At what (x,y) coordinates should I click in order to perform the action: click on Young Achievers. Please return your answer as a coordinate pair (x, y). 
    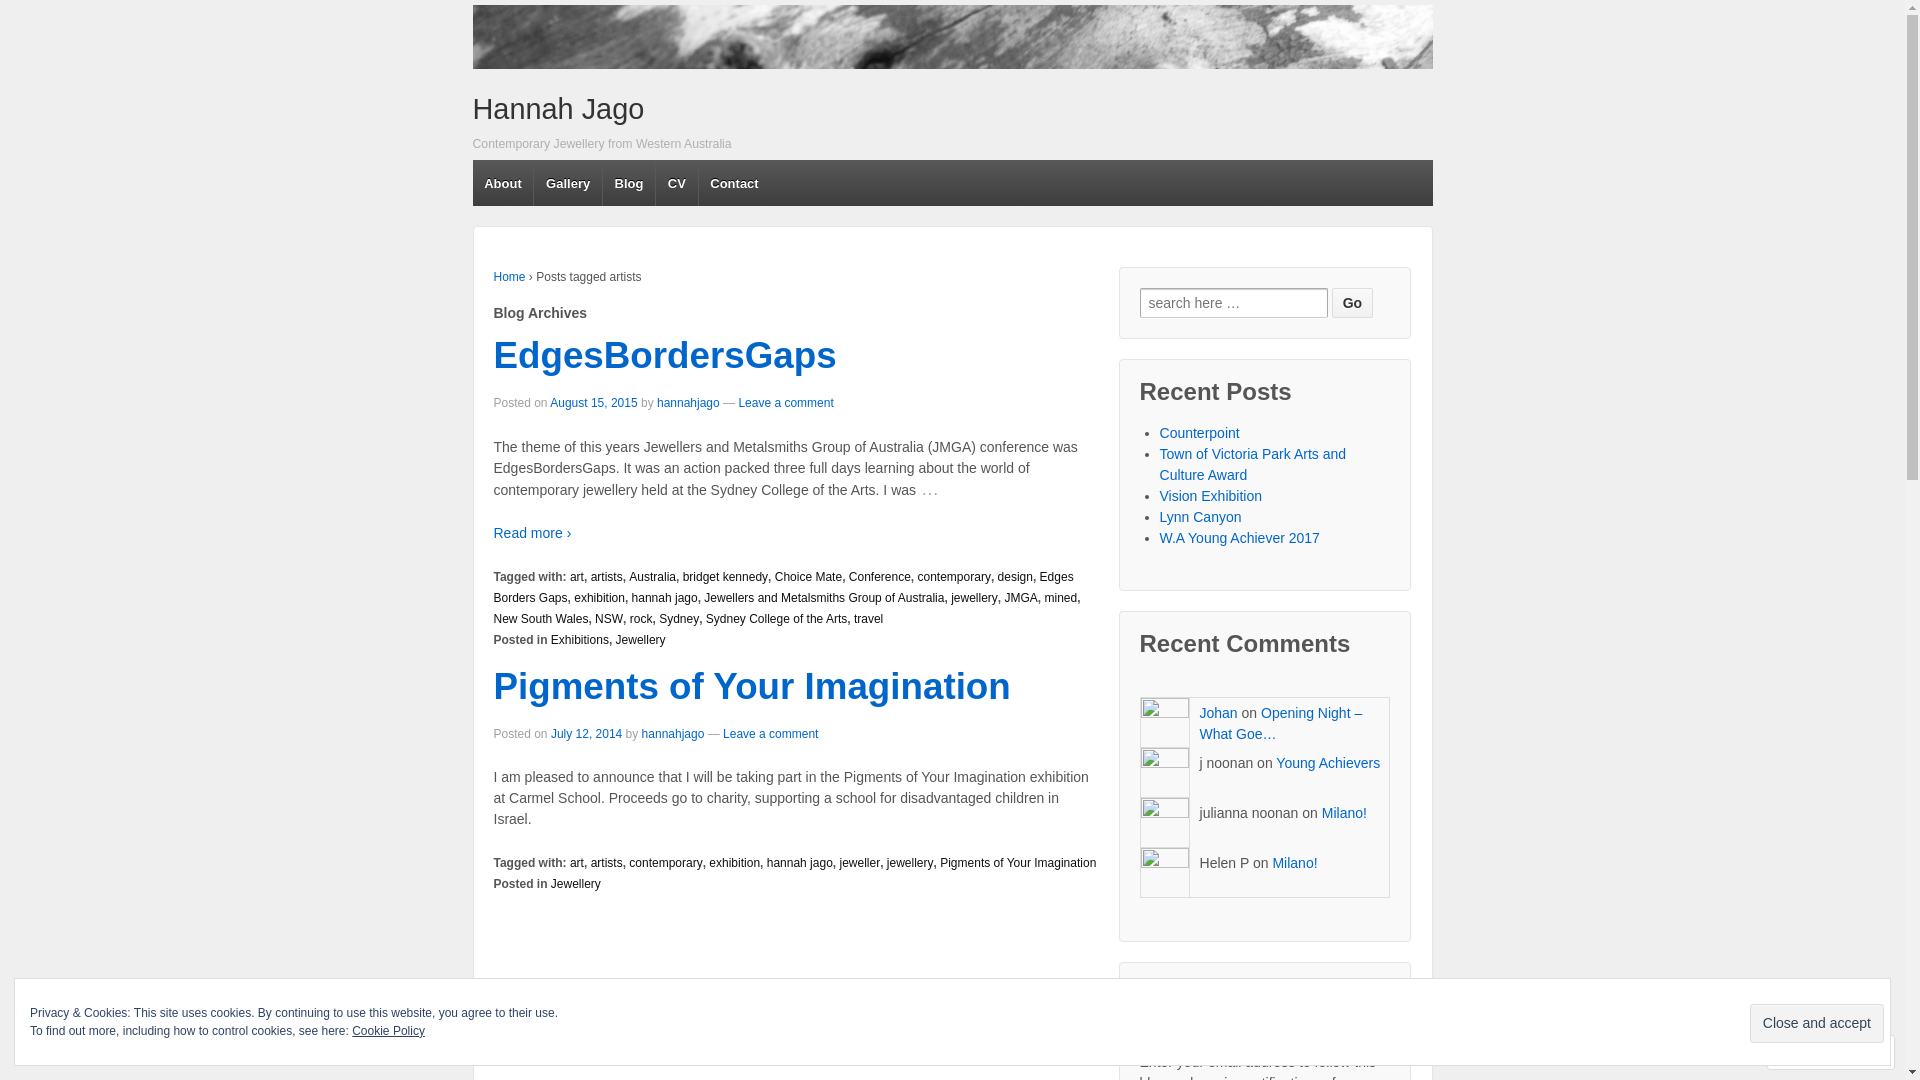
    Looking at the image, I should click on (1328, 763).